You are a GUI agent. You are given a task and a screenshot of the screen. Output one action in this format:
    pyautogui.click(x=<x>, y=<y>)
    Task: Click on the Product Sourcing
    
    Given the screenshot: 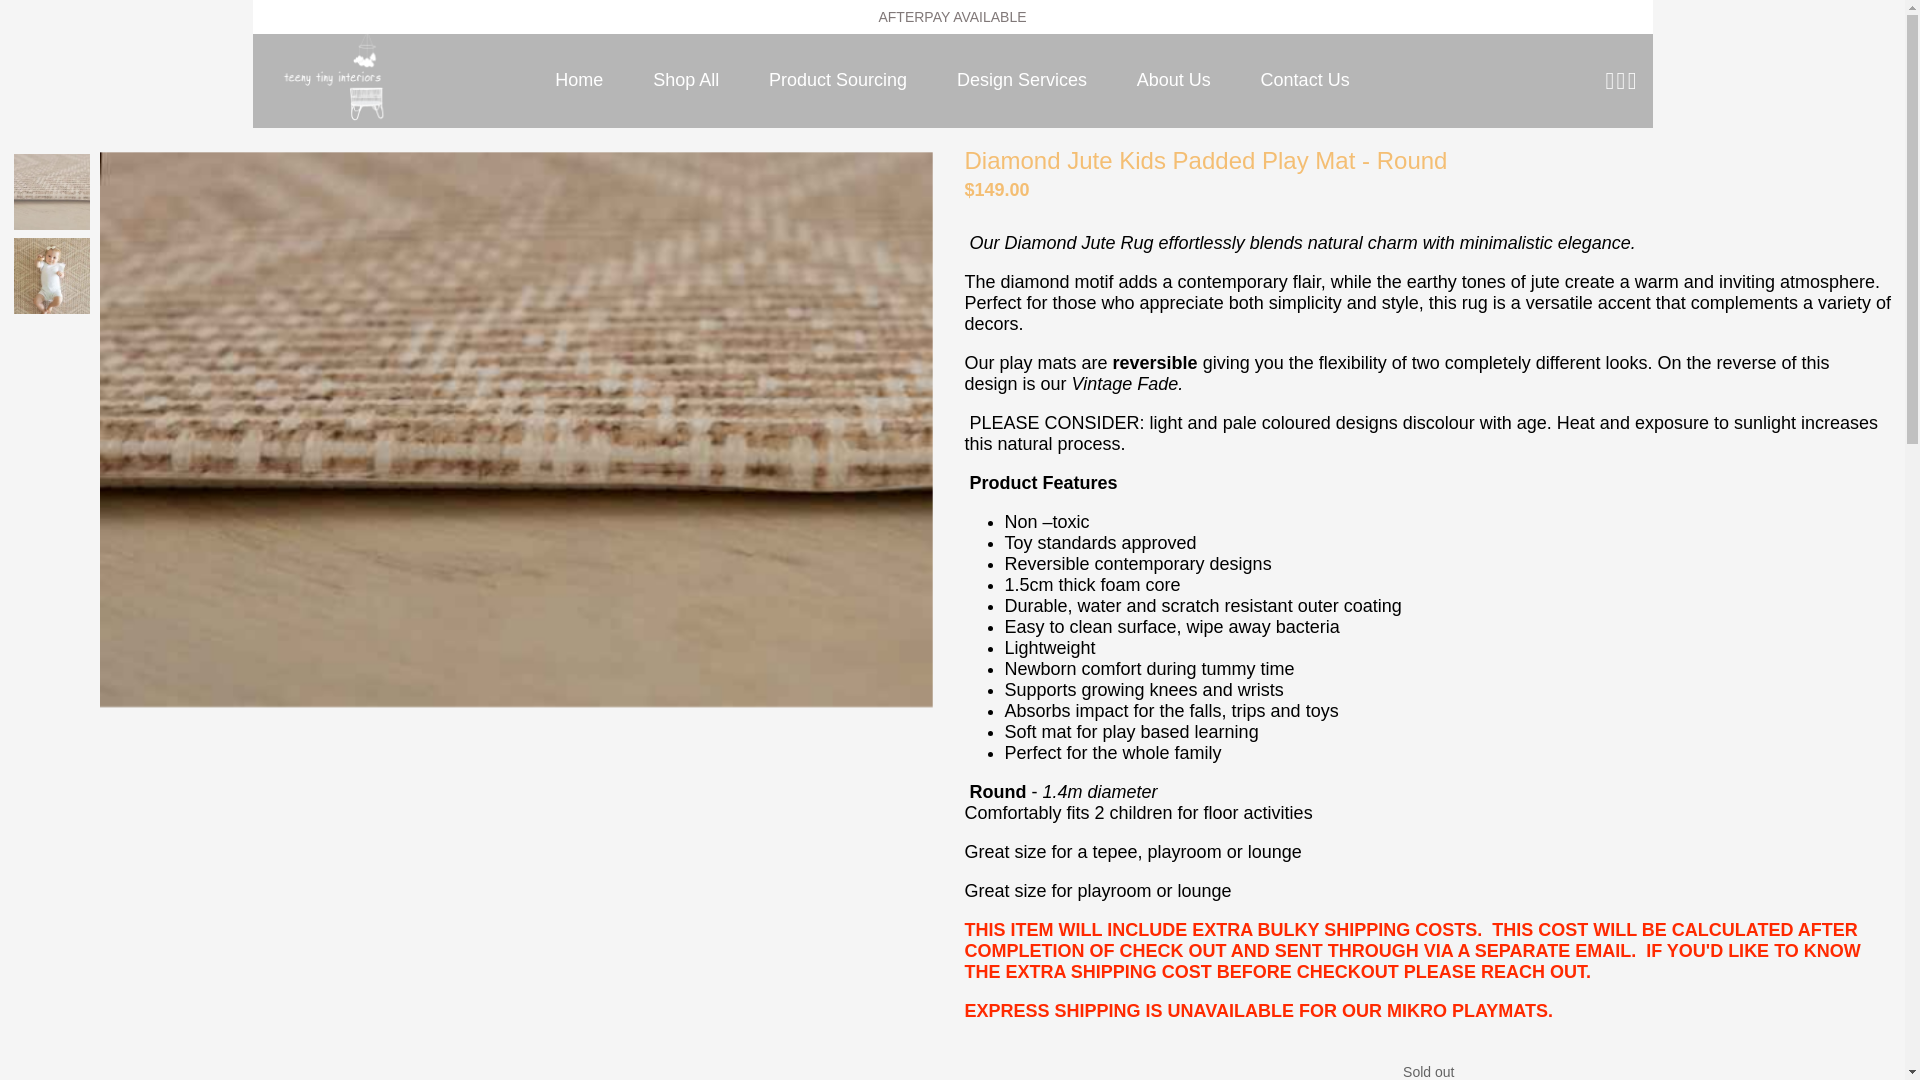 What is the action you would take?
    pyautogui.click(x=838, y=80)
    